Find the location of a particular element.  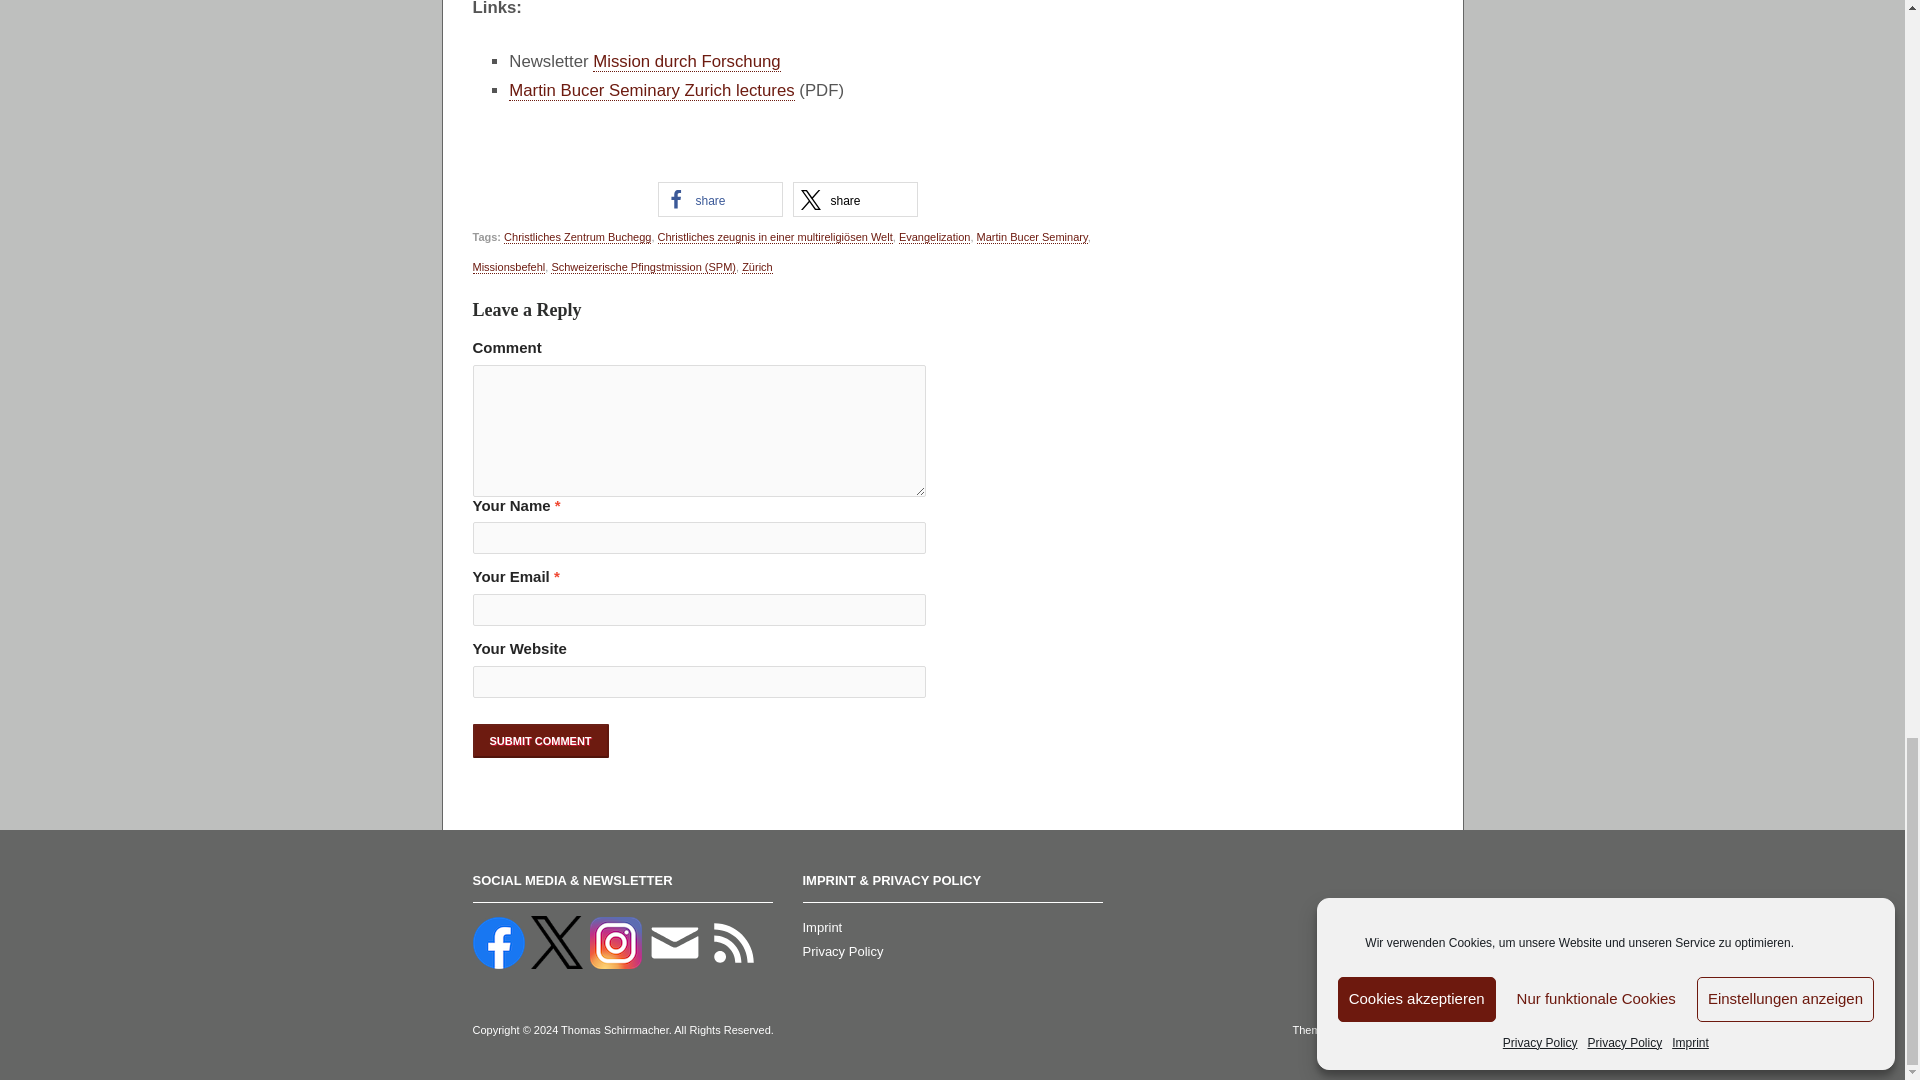

Submit Comment is located at coordinates (540, 740).